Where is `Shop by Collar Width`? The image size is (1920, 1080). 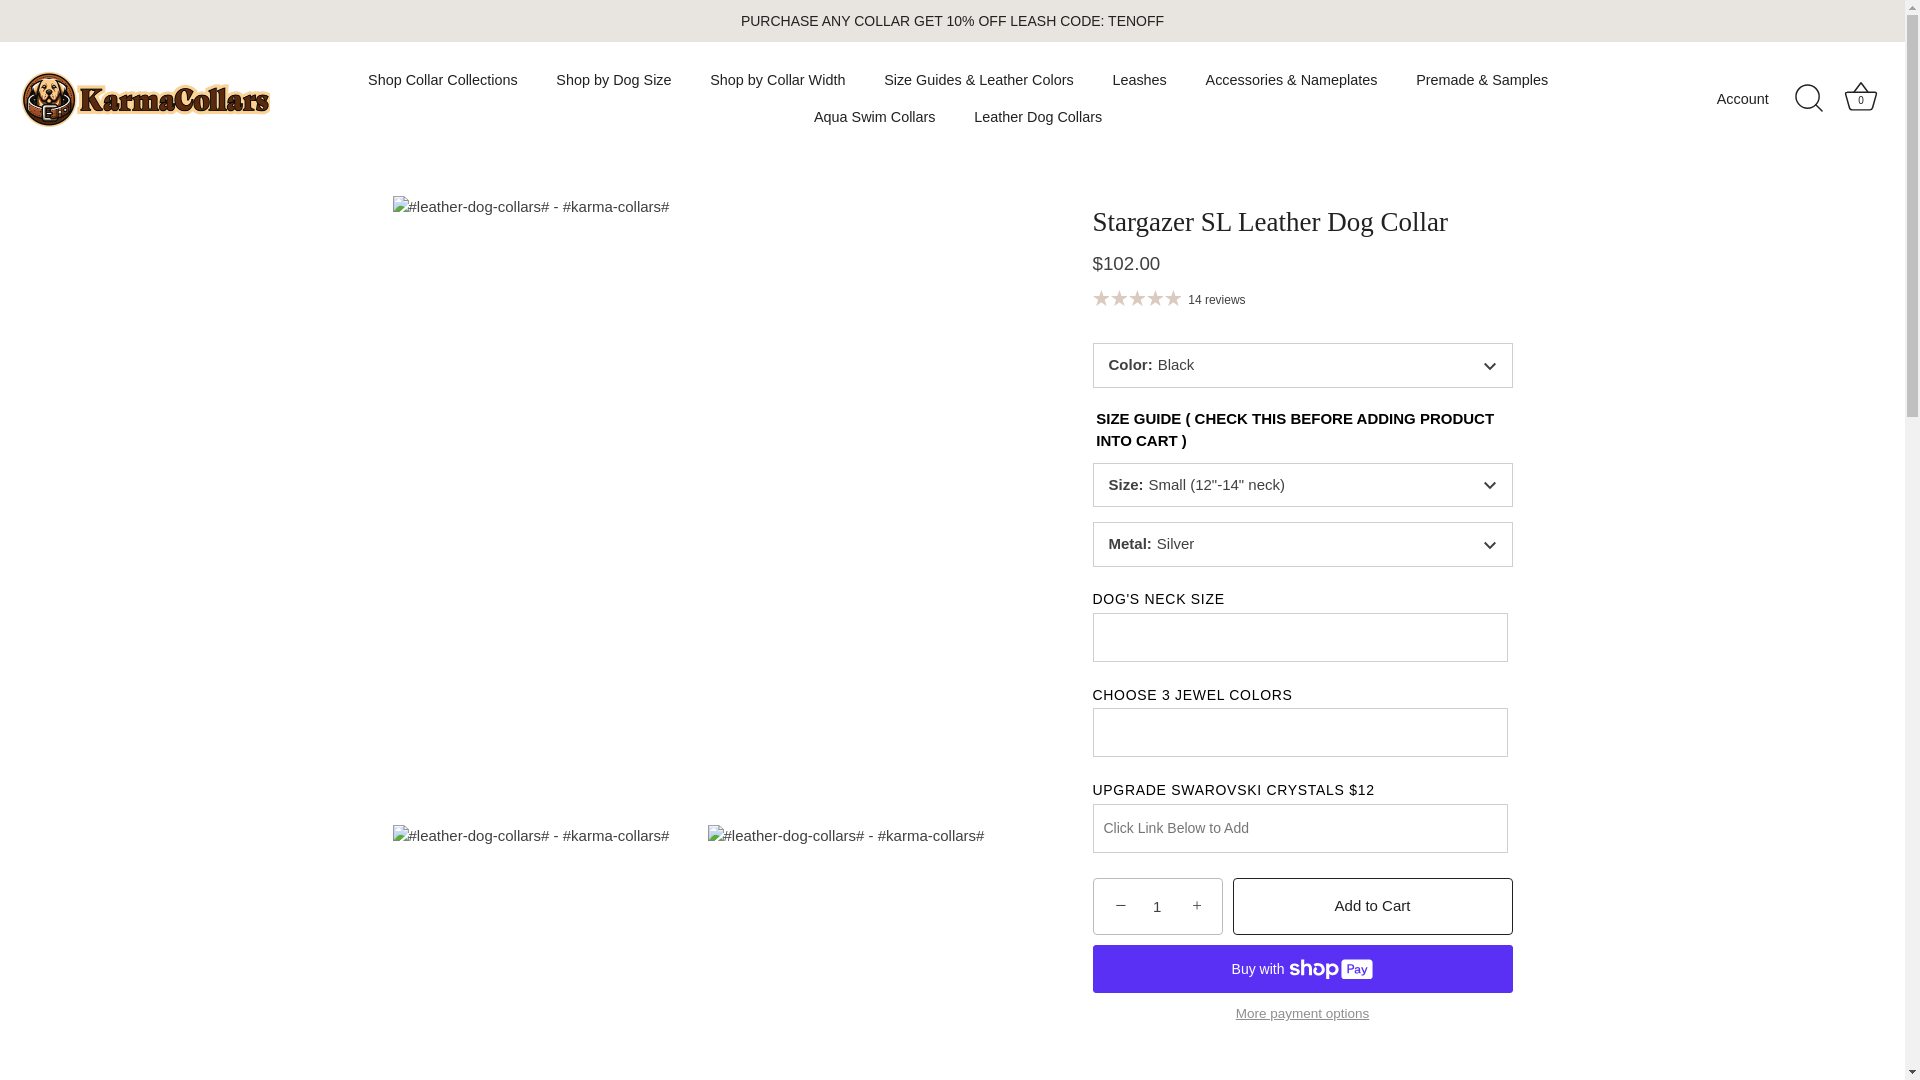 Shop by Collar Width is located at coordinates (778, 80).